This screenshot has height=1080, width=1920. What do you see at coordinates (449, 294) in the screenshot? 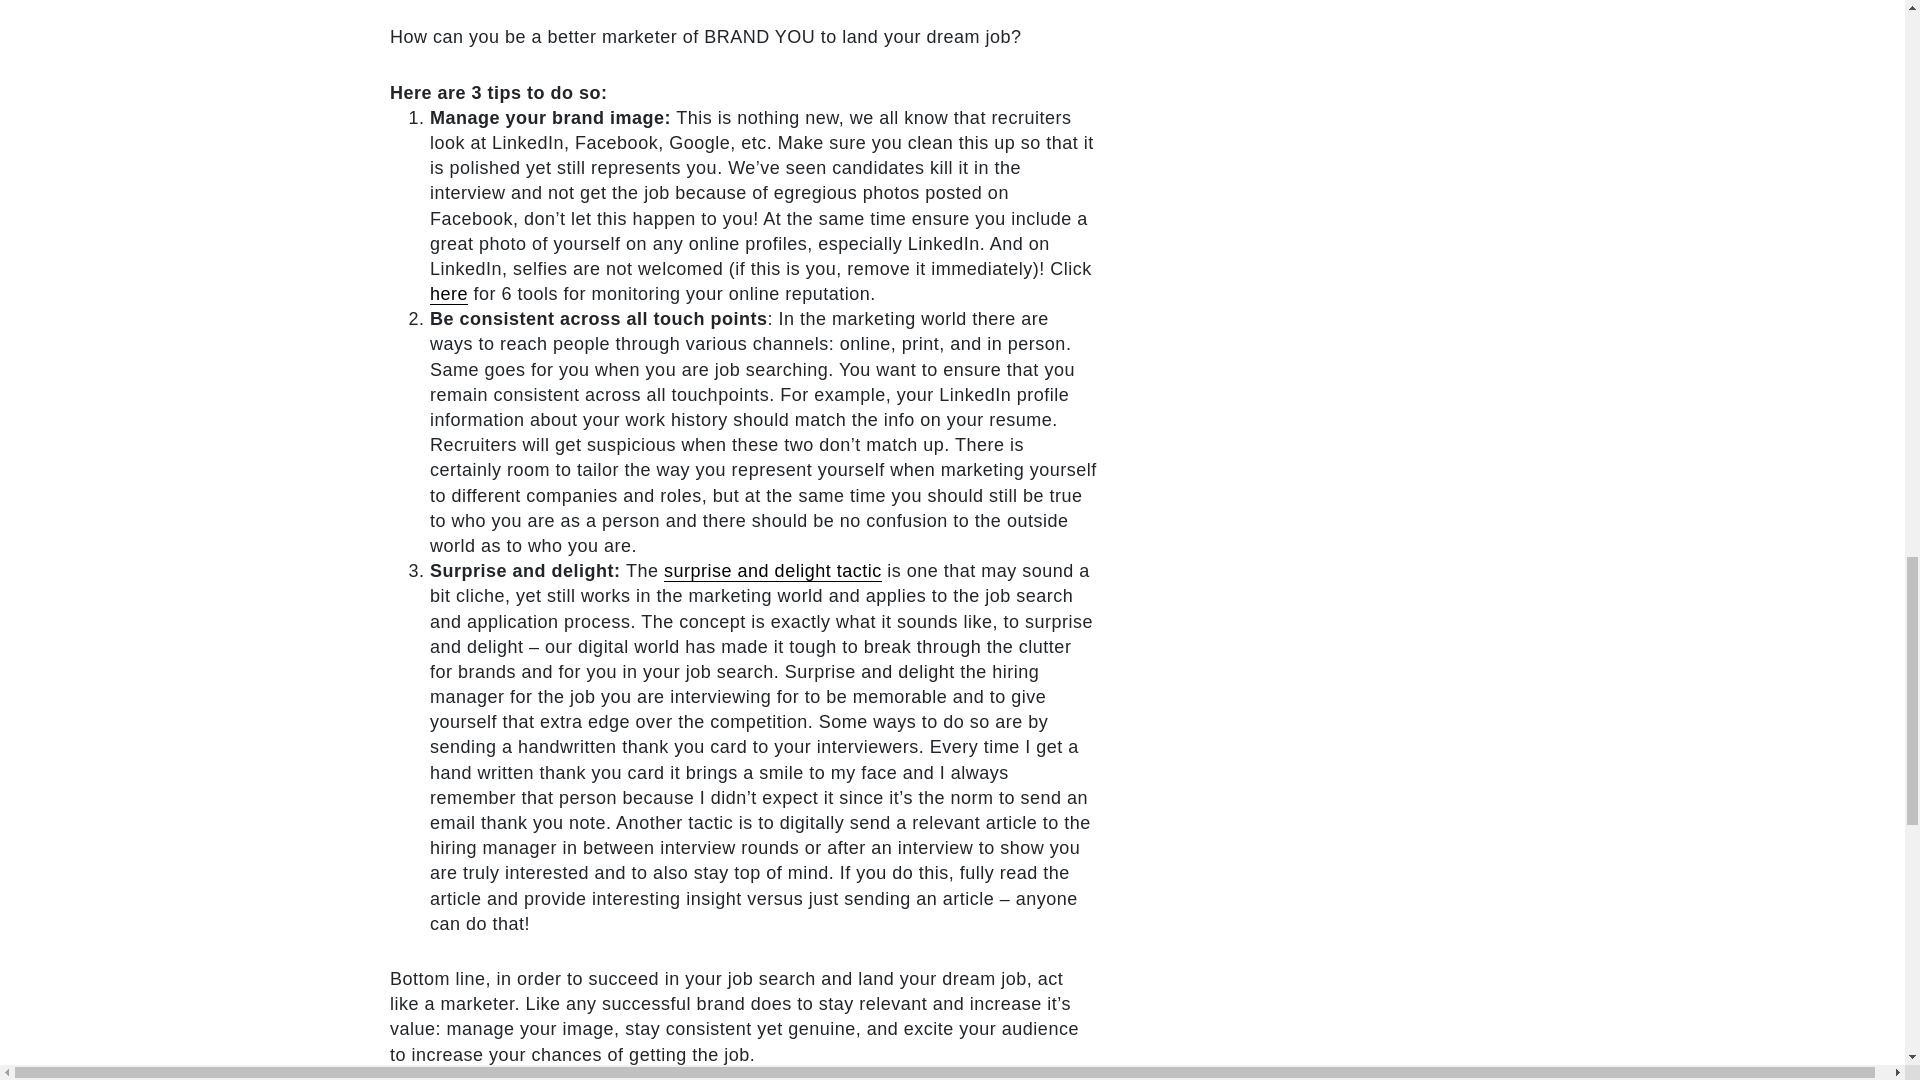
I see `here` at bounding box center [449, 294].